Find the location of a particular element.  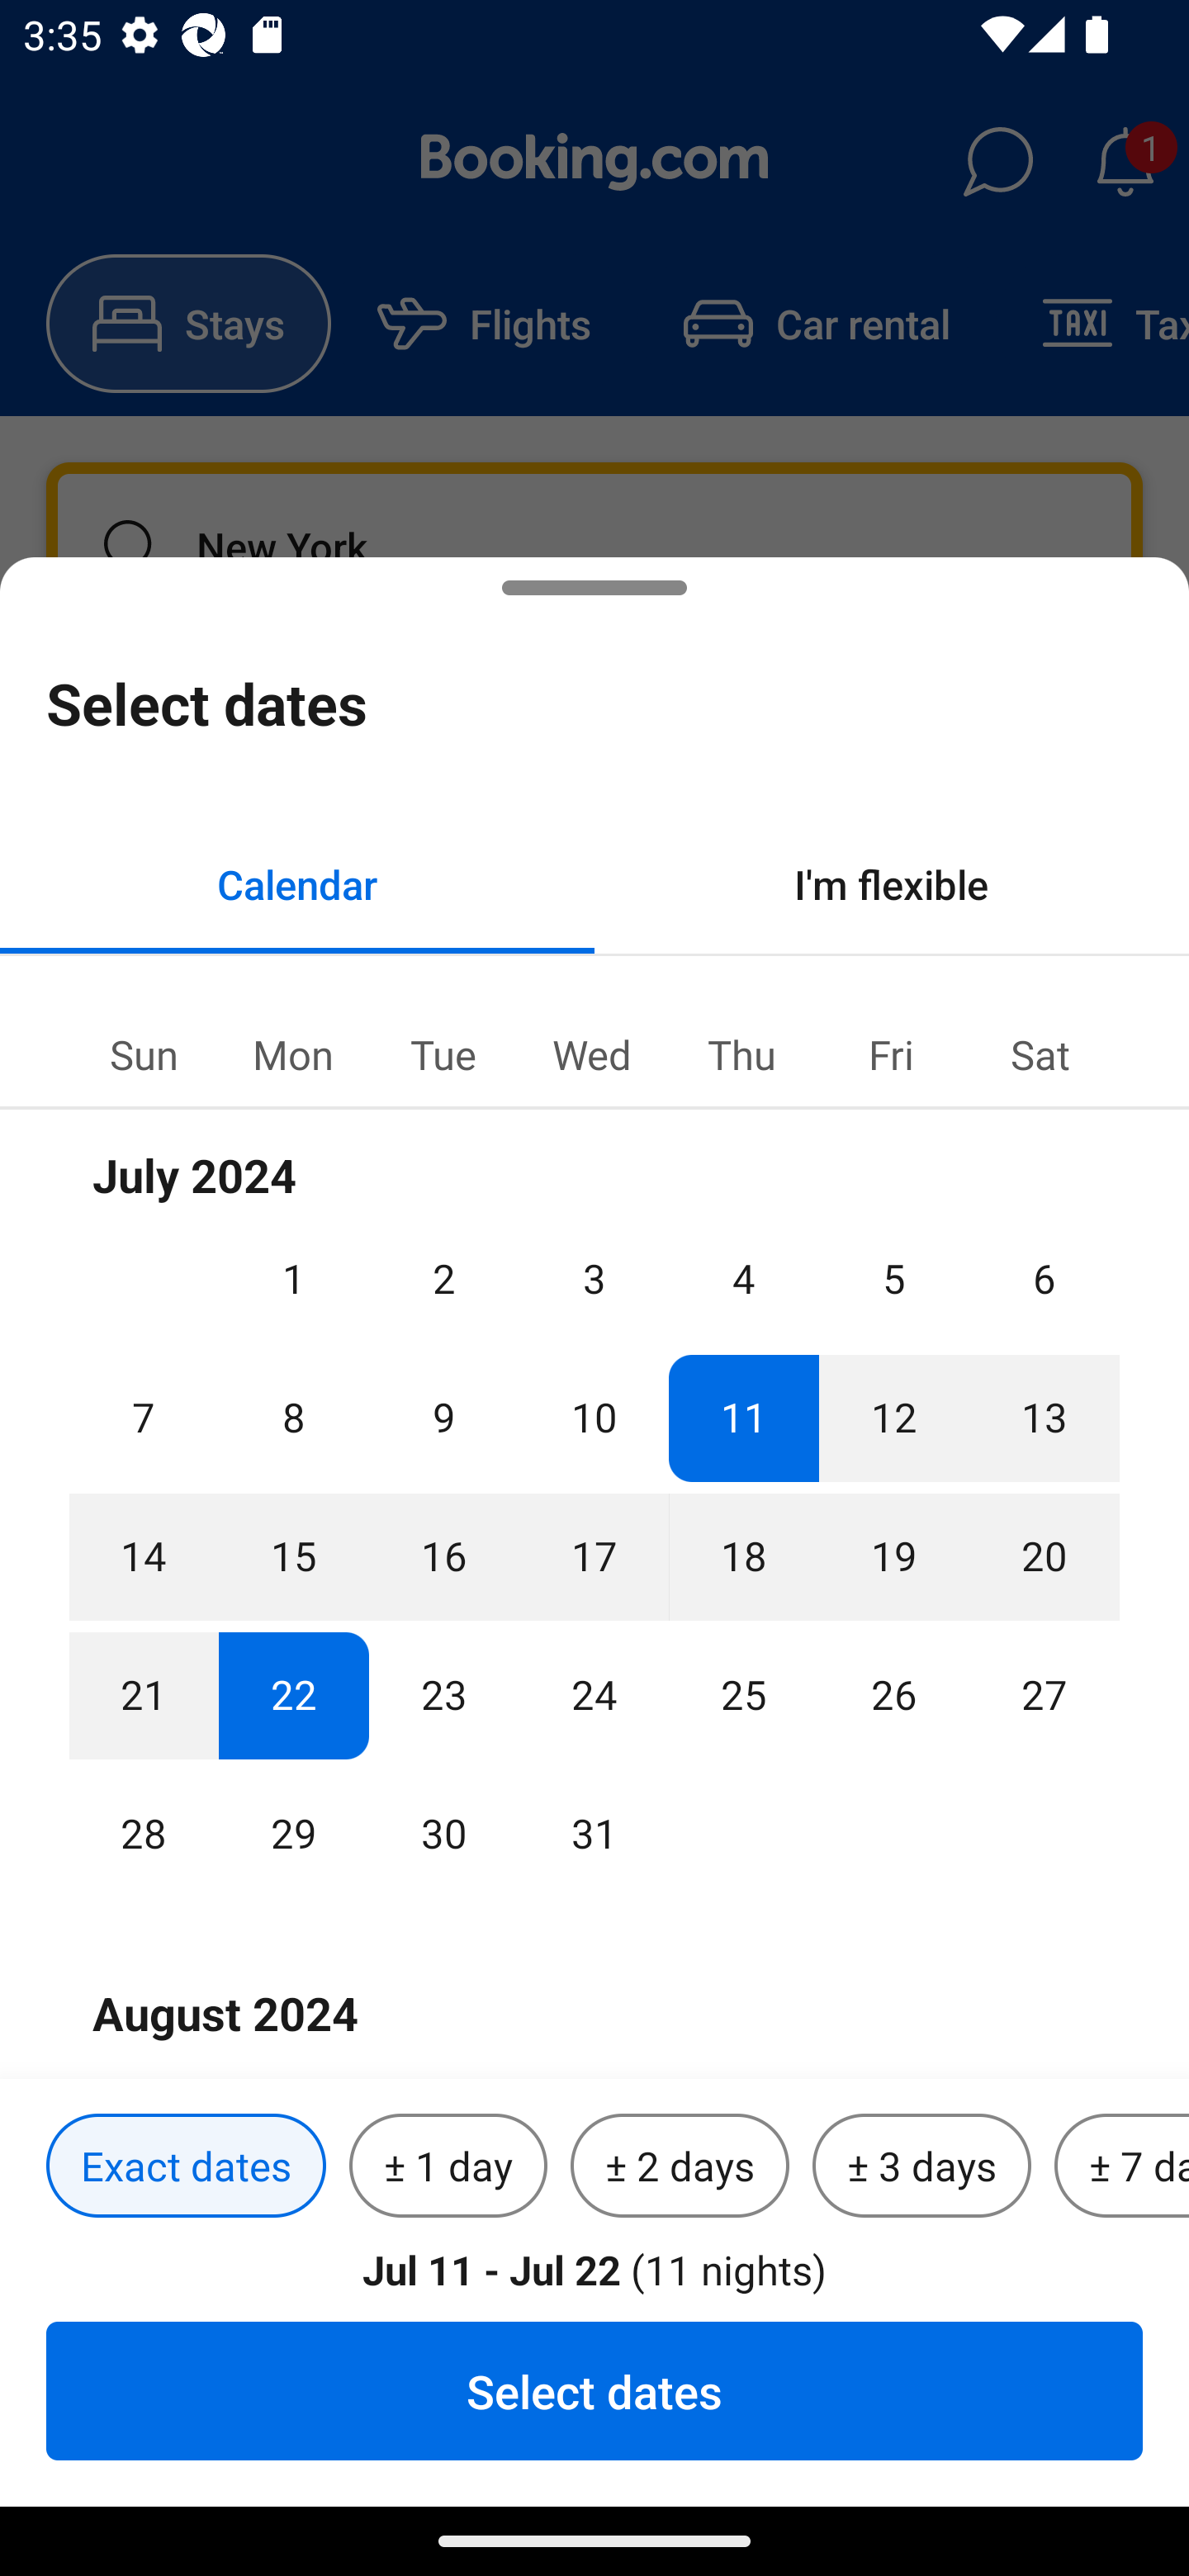

± 3 days is located at coordinates (921, 2166).